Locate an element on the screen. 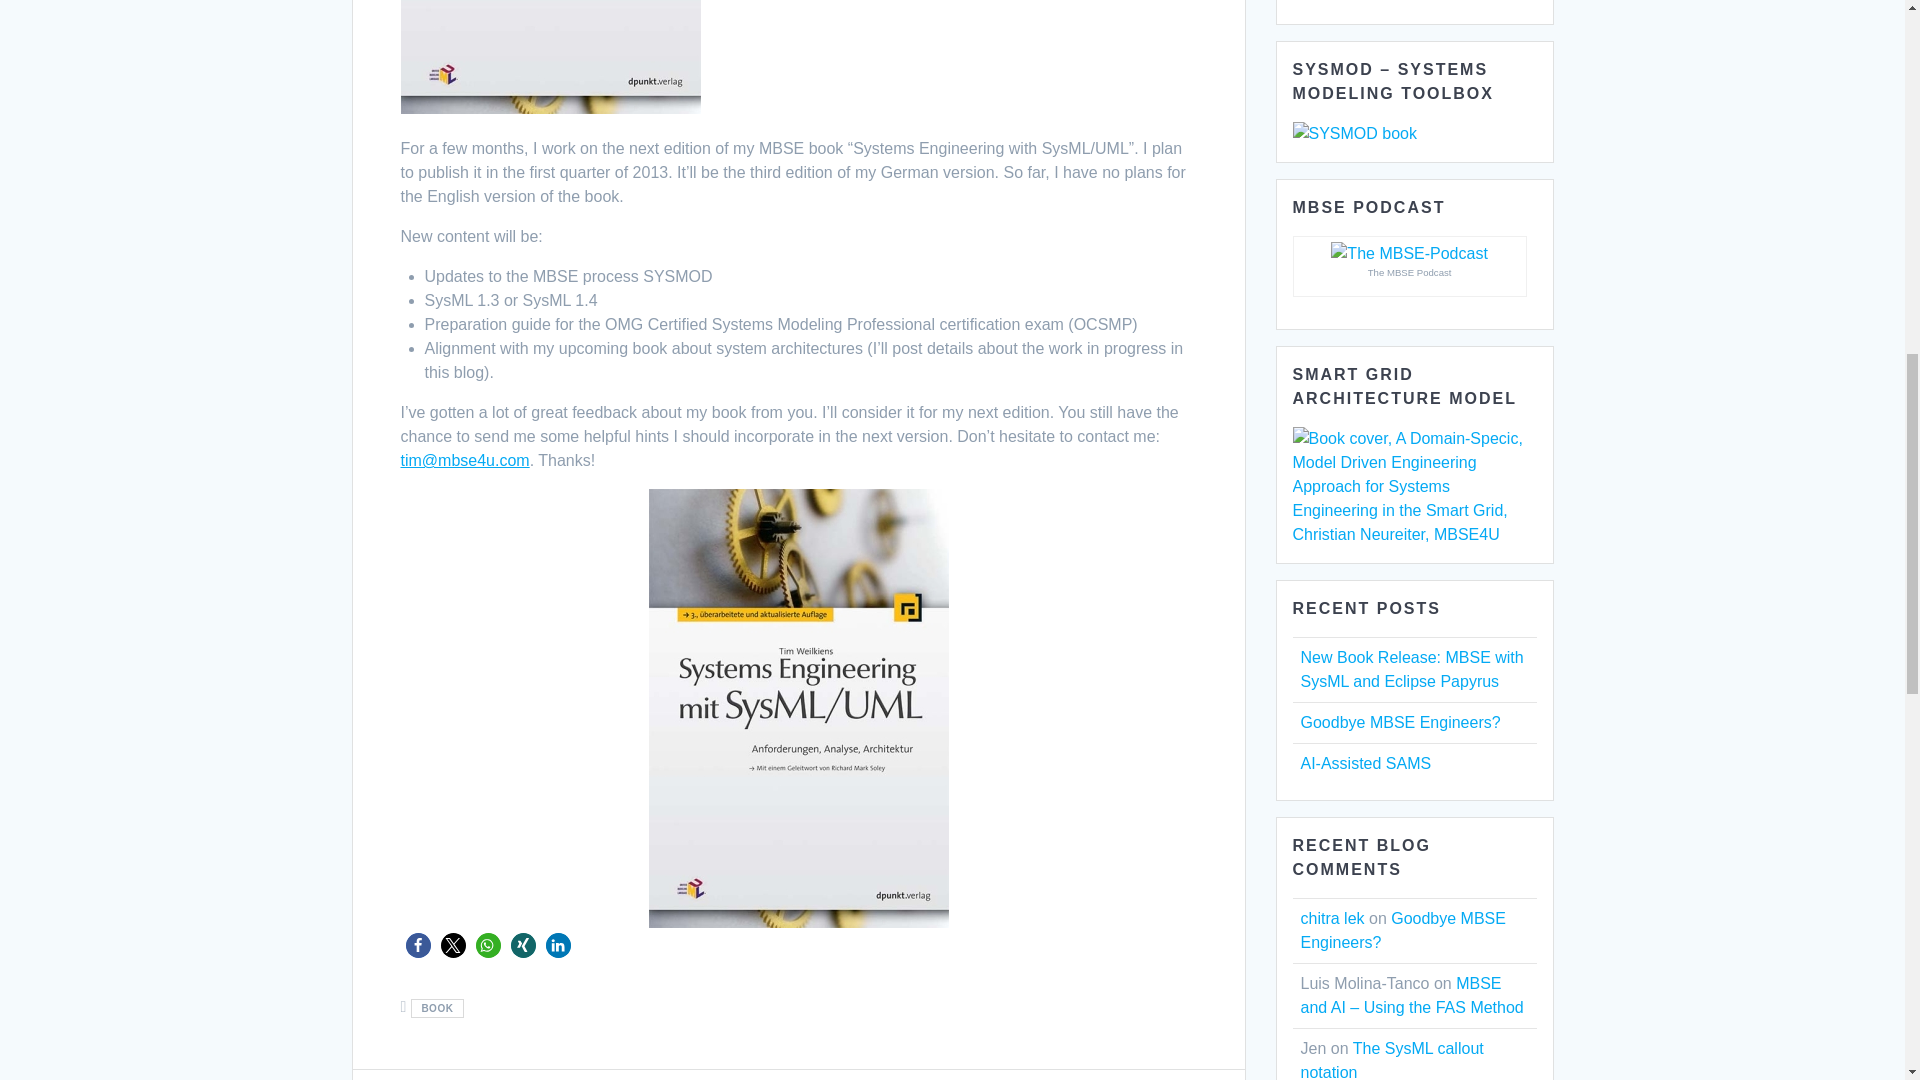  Share on Facebook is located at coordinates (418, 945).